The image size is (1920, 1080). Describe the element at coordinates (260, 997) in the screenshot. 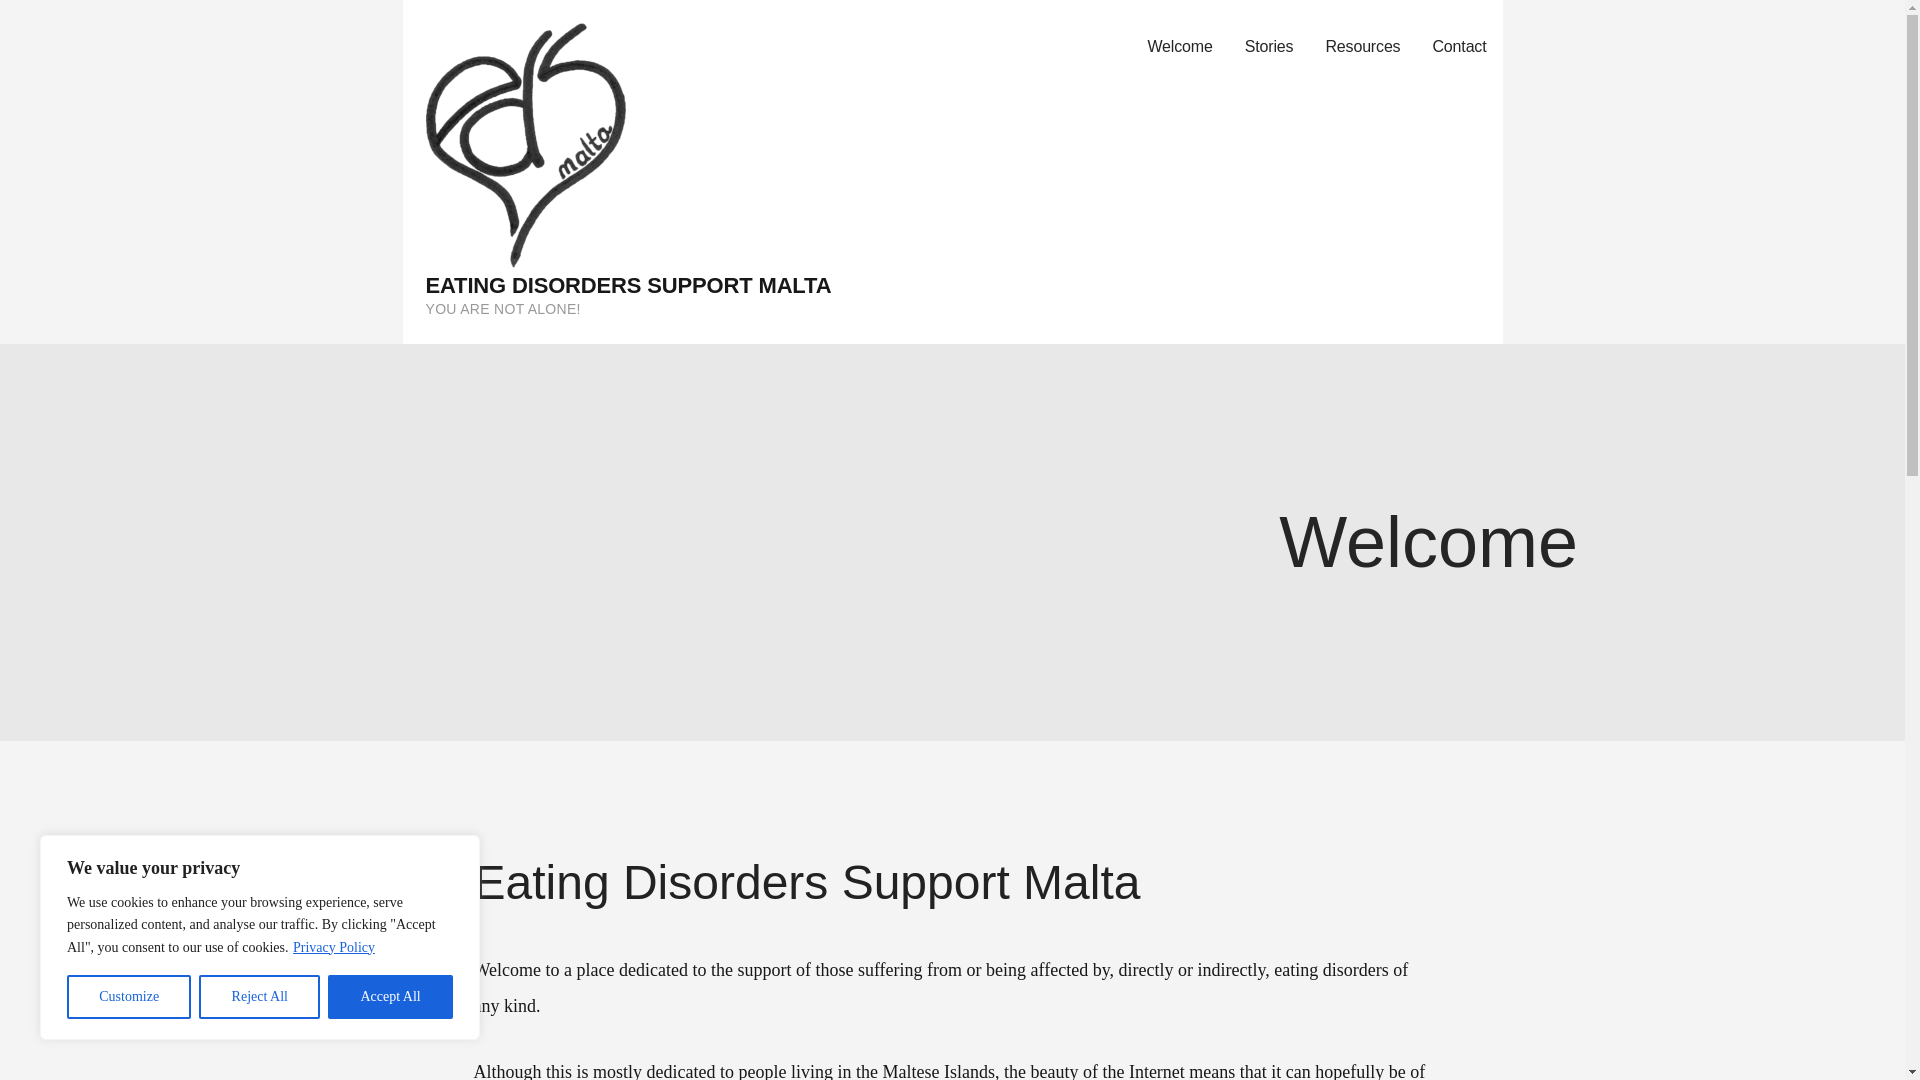

I see `Reject All` at that location.